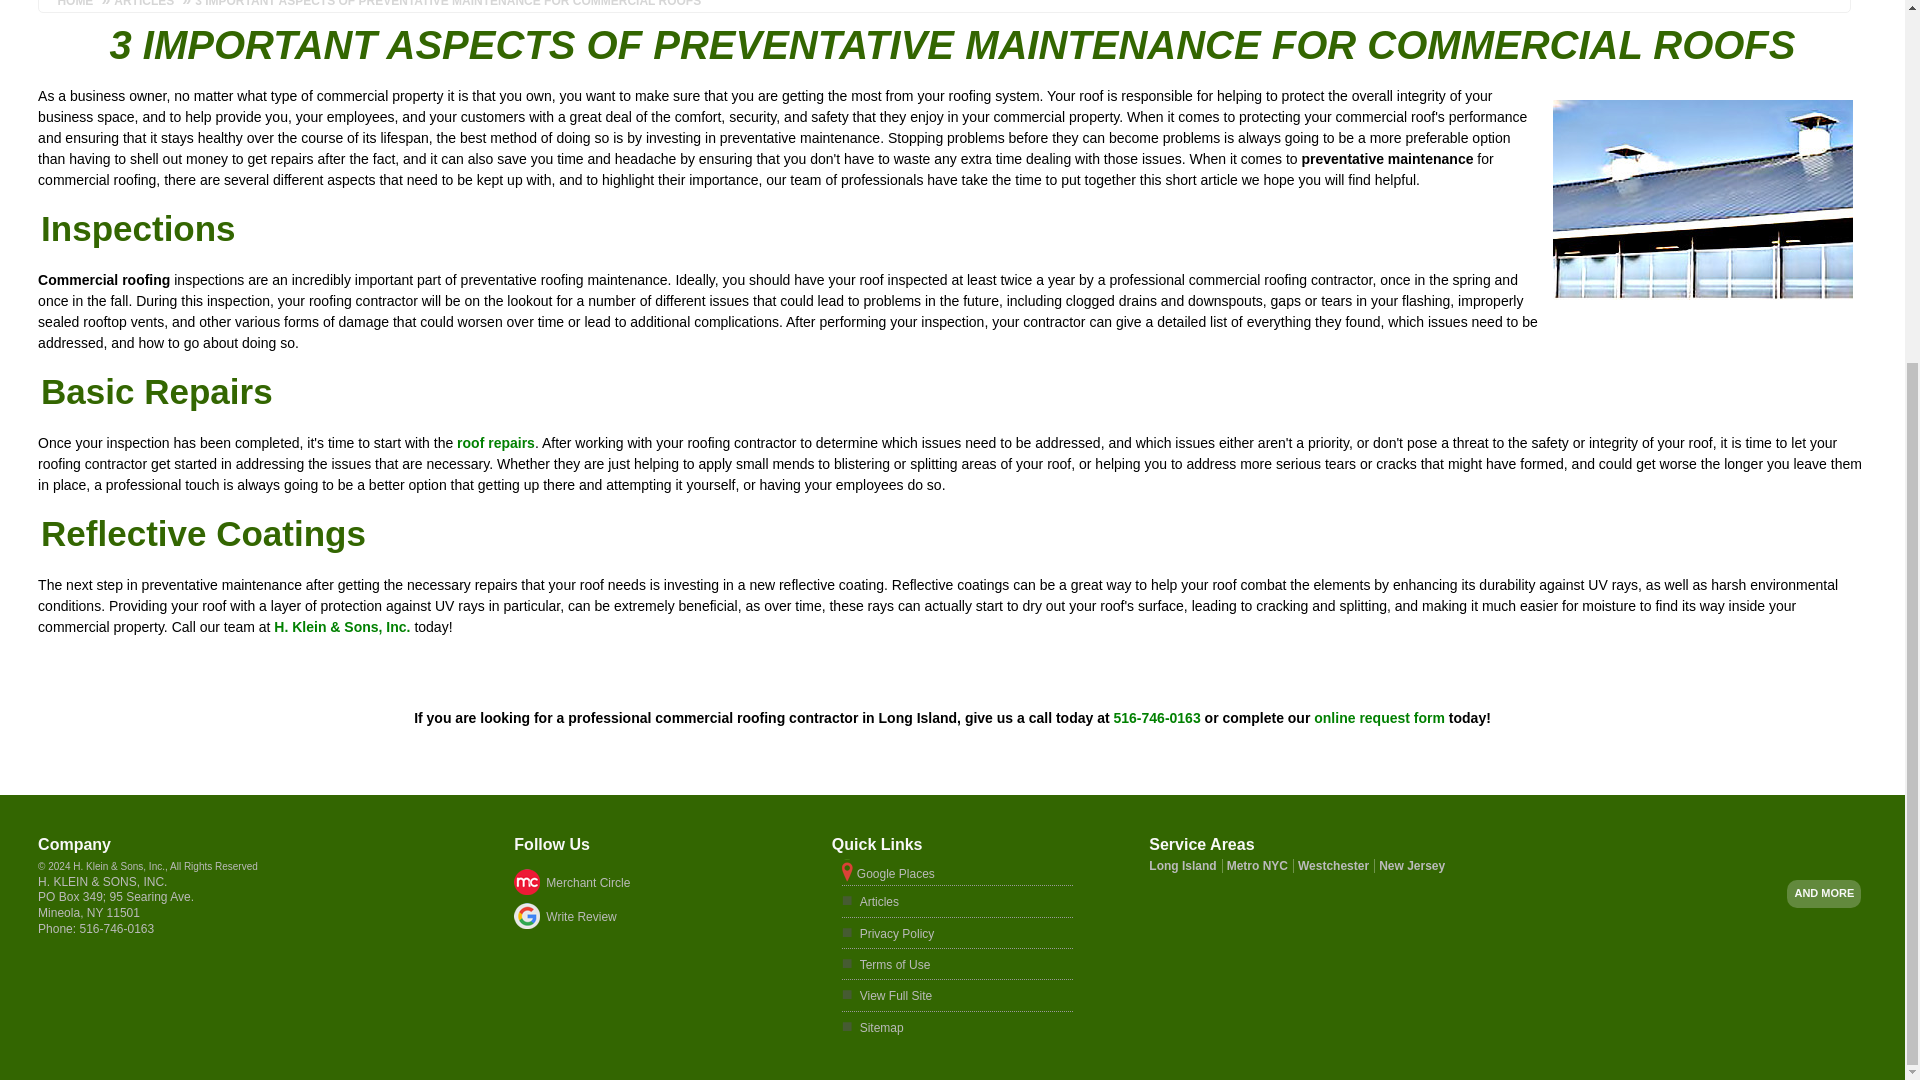 The height and width of the screenshot is (1080, 1920). Describe the element at coordinates (142, 4) in the screenshot. I see `ARTICLES` at that location.